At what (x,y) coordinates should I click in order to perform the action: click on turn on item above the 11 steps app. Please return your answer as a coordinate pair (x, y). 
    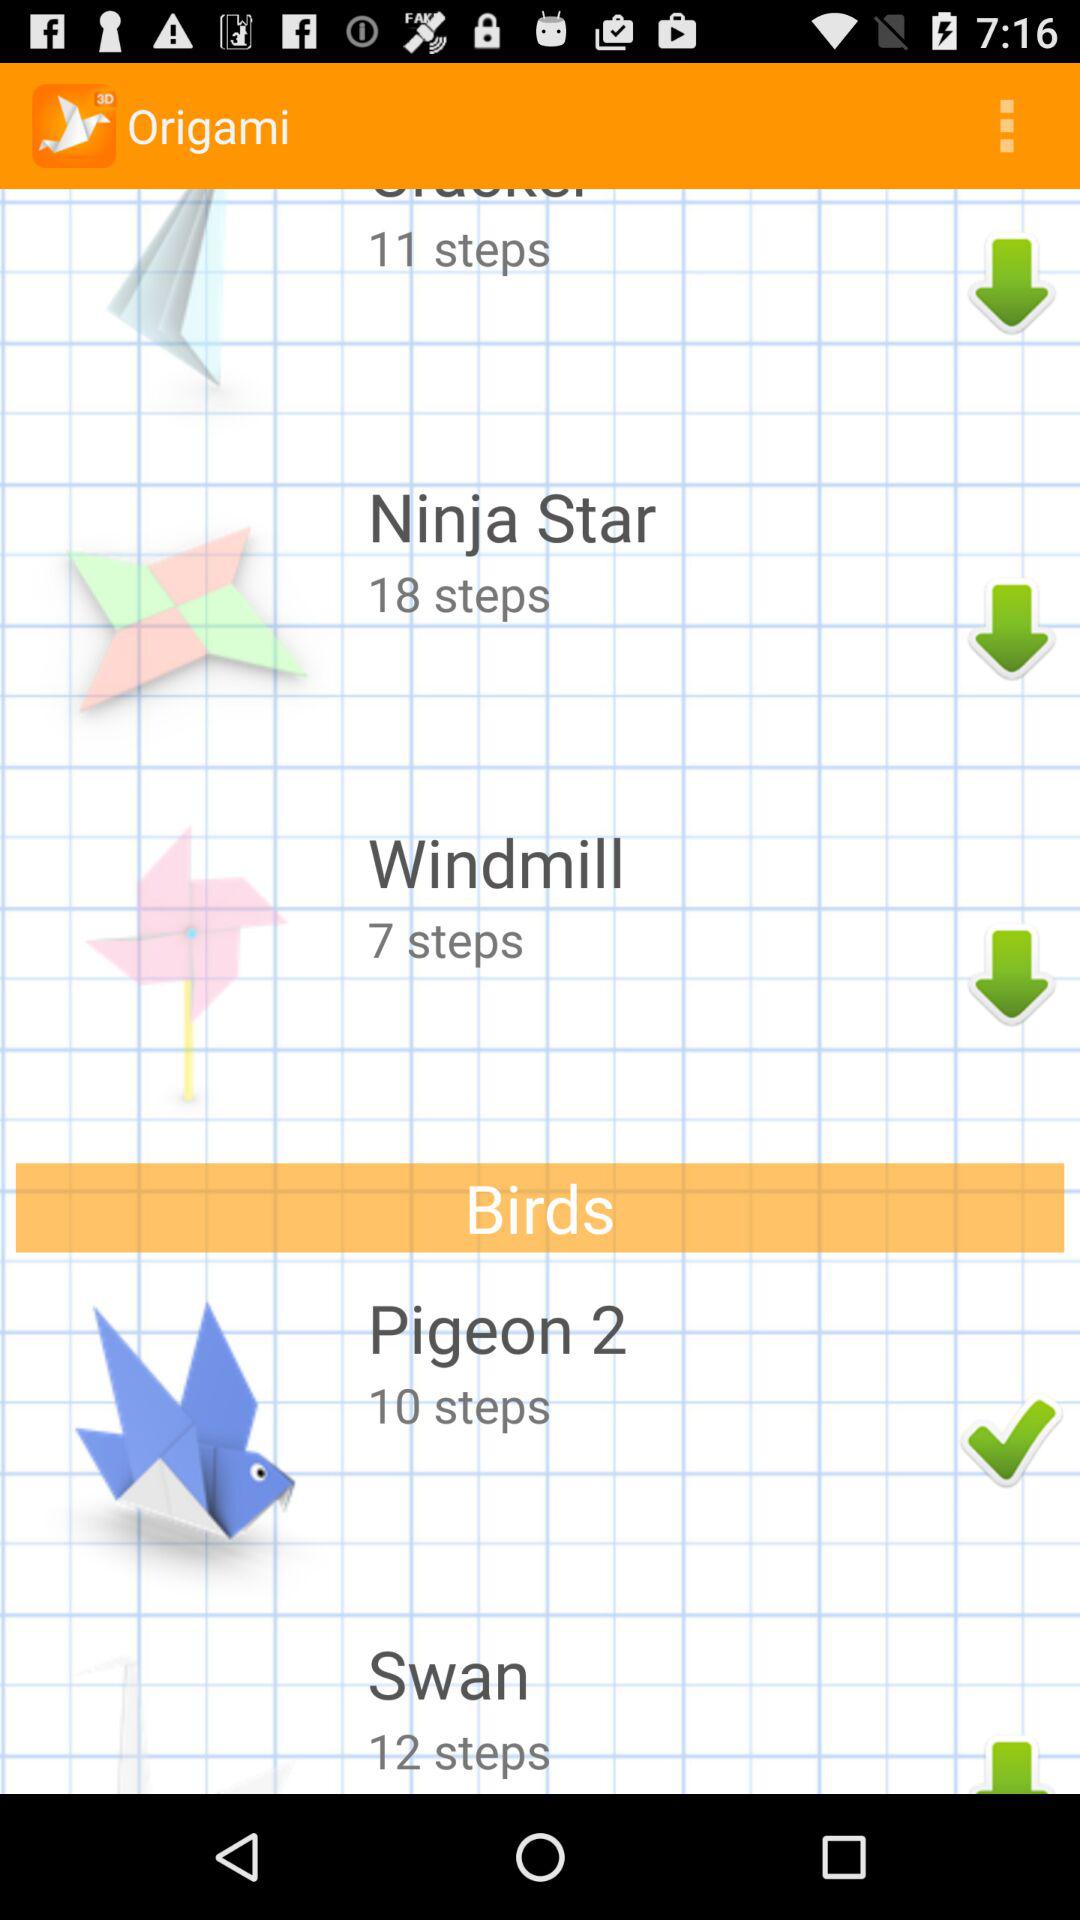
    Looking at the image, I should click on (658, 202).